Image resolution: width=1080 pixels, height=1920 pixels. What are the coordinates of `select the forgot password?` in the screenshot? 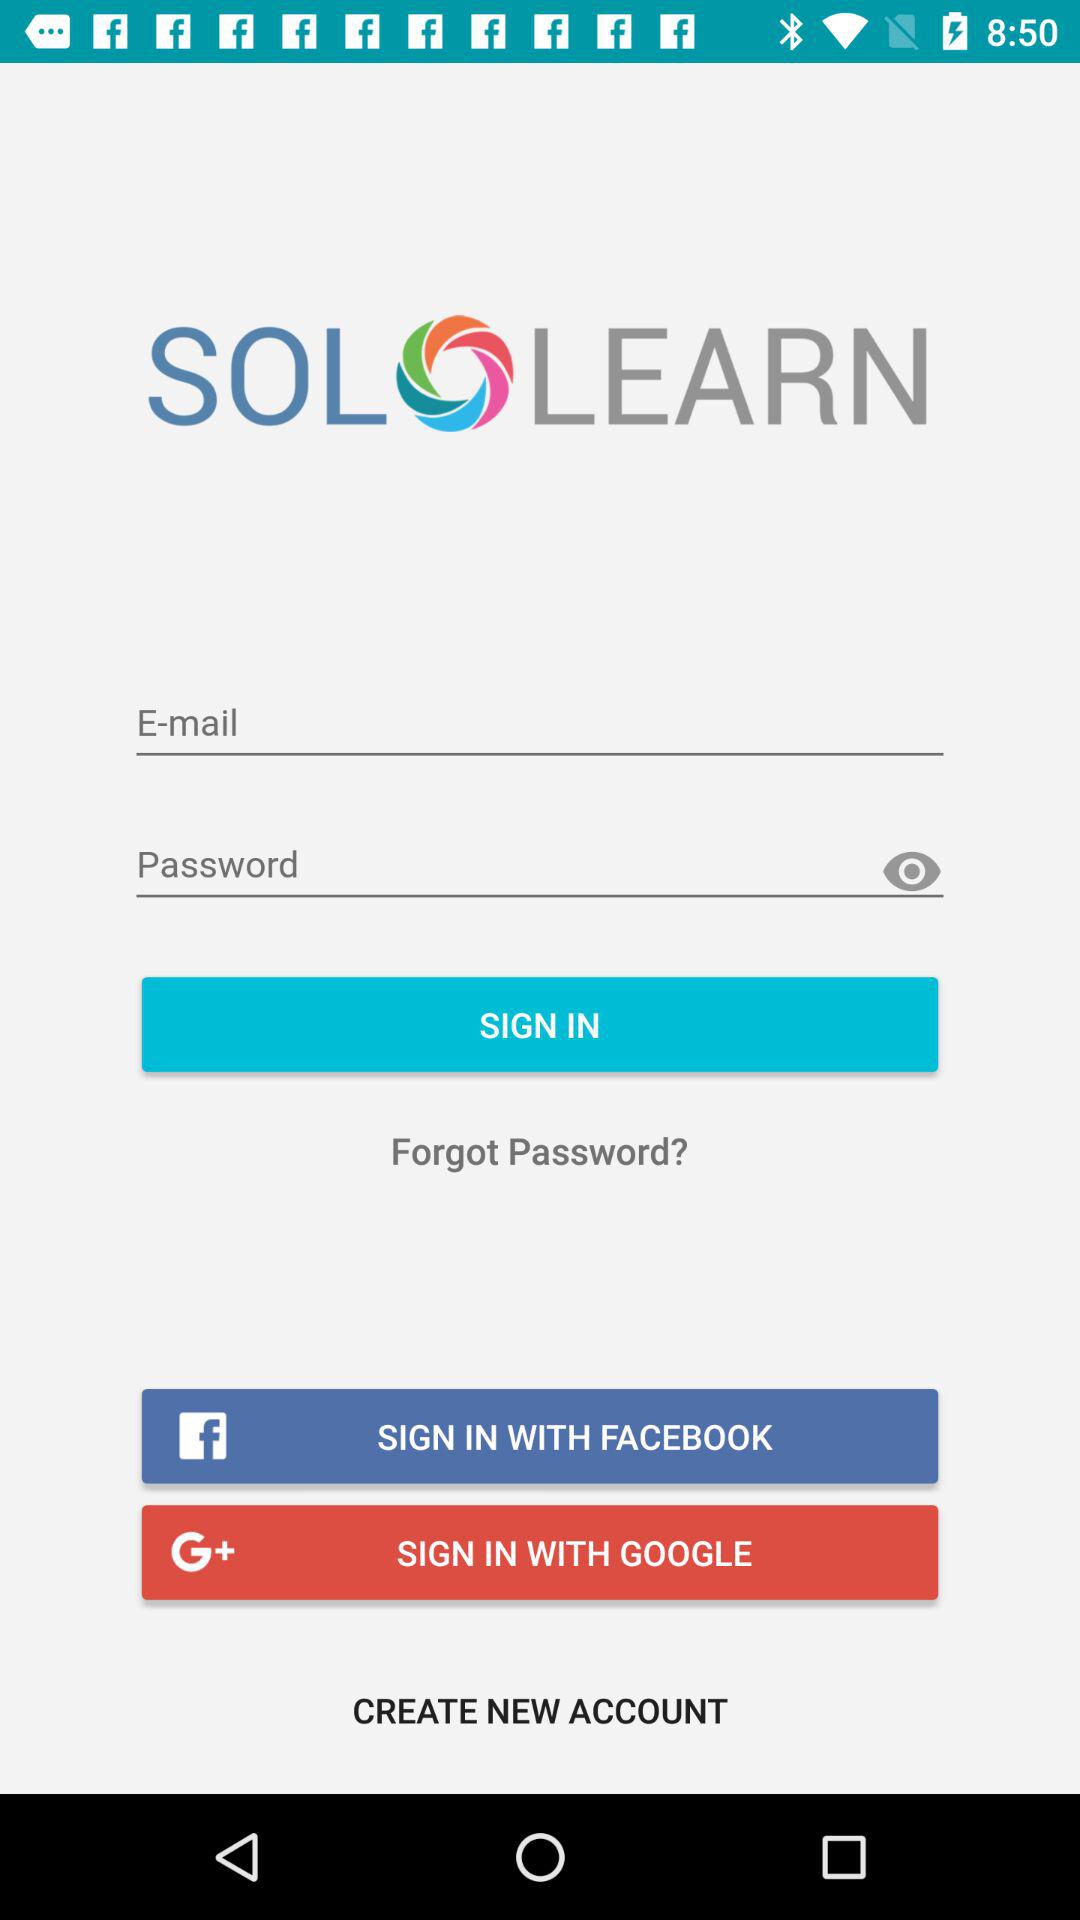 It's located at (540, 1150).